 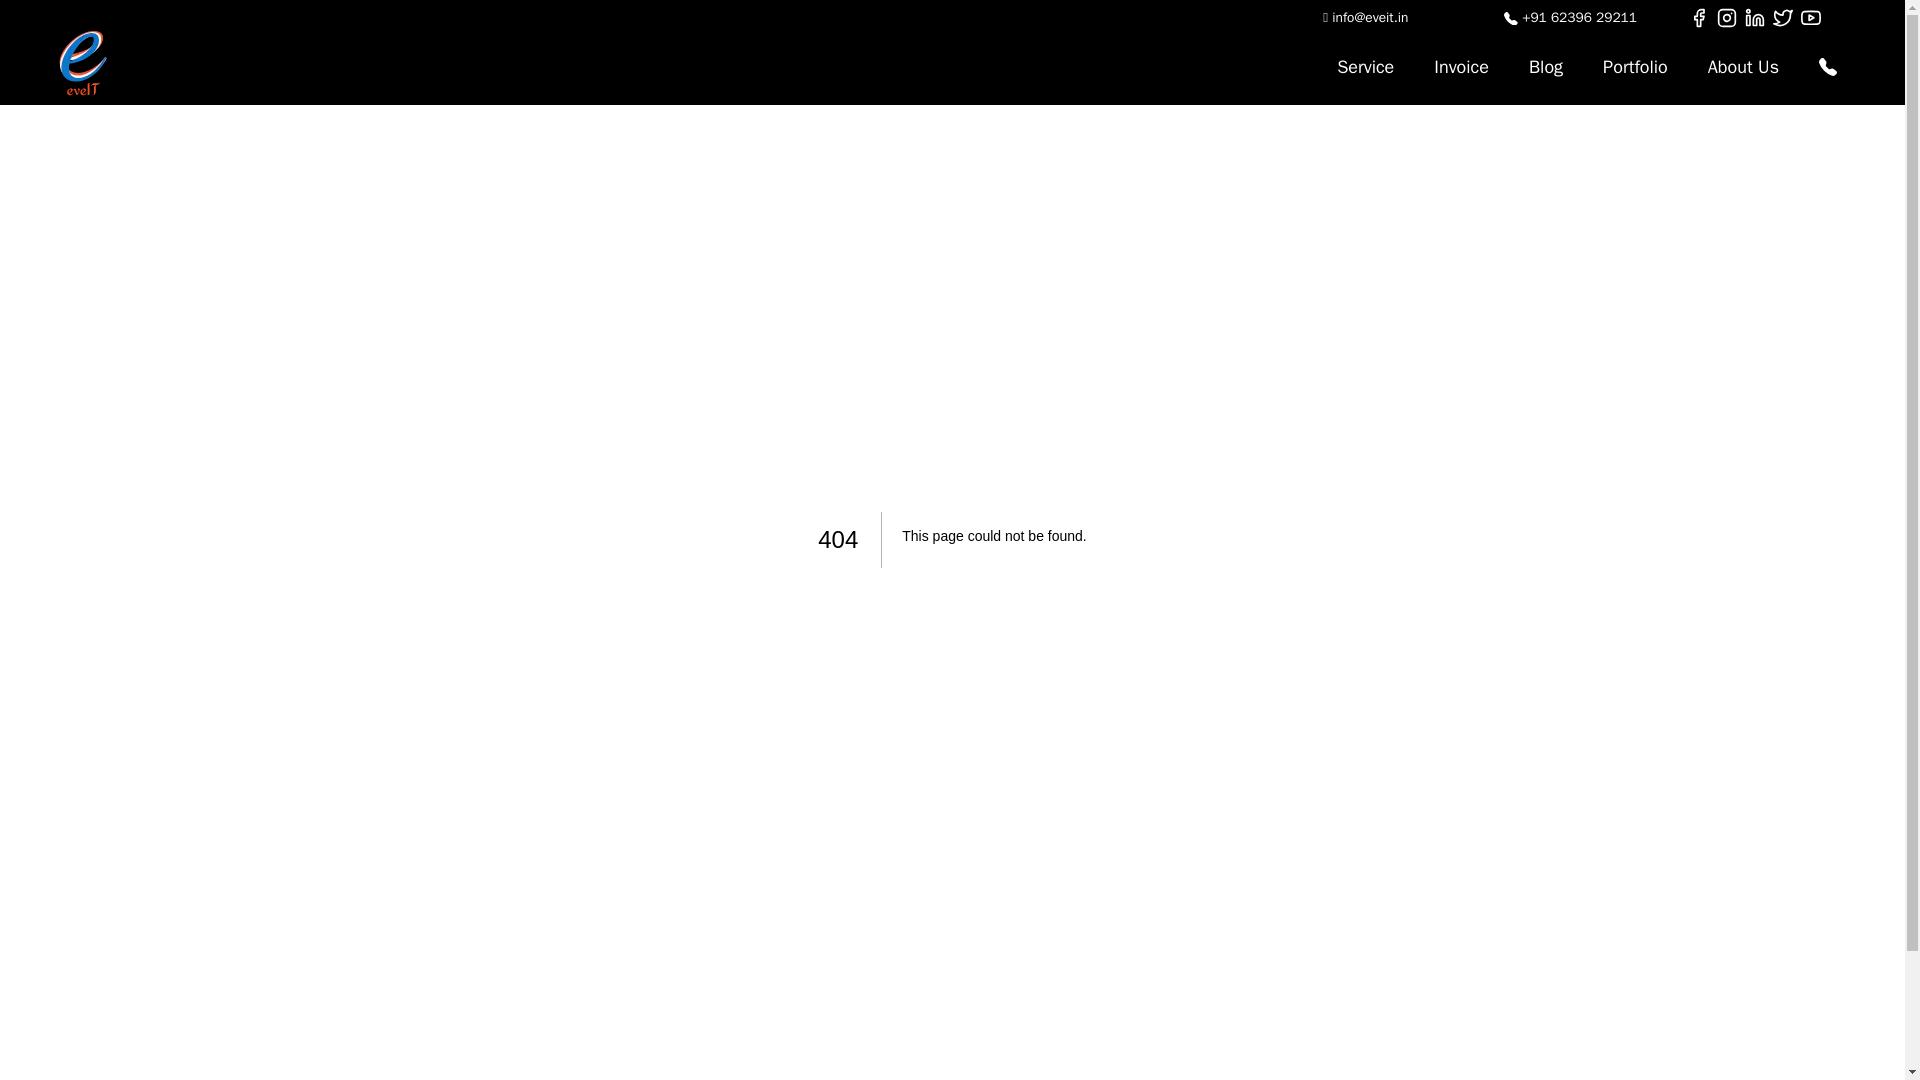 I want to click on Portfolio, so click(x=1634, y=66).